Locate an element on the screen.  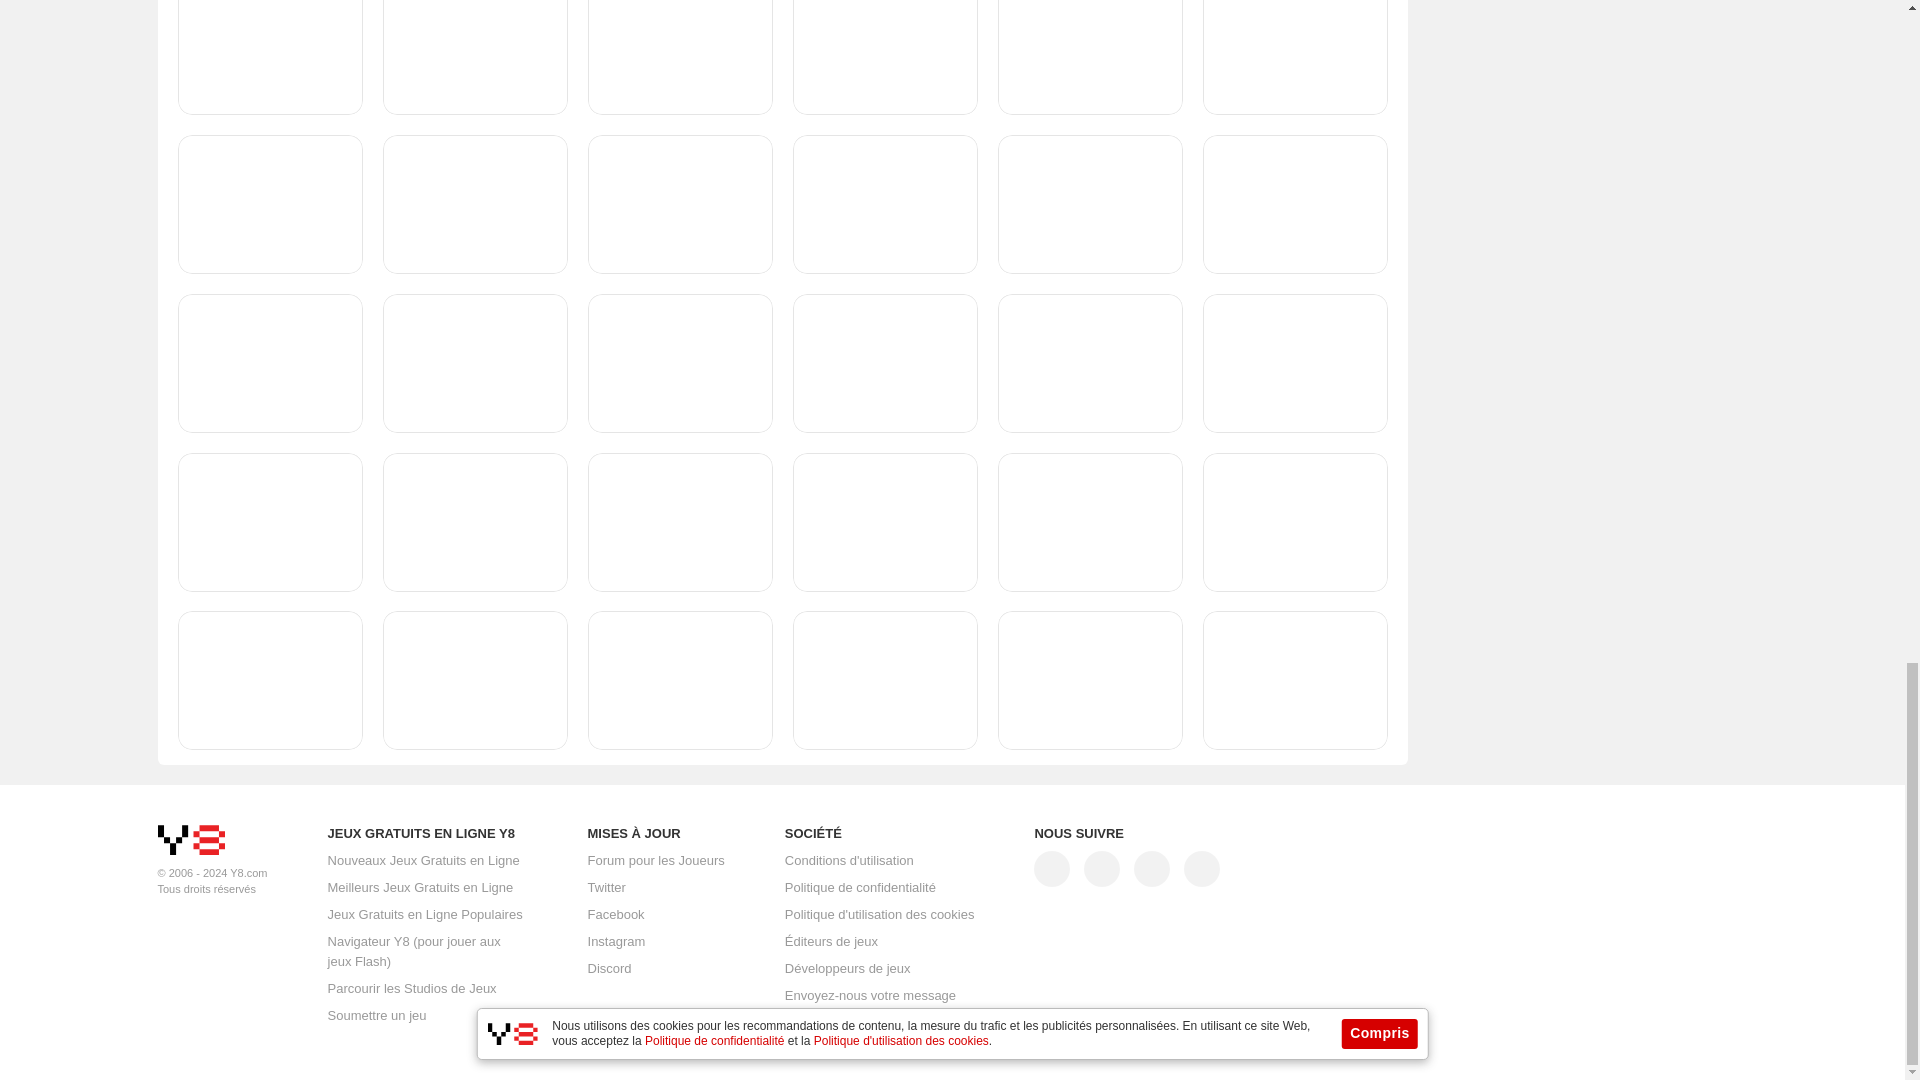
Politique d'utilisation des cookies is located at coordinates (880, 915).